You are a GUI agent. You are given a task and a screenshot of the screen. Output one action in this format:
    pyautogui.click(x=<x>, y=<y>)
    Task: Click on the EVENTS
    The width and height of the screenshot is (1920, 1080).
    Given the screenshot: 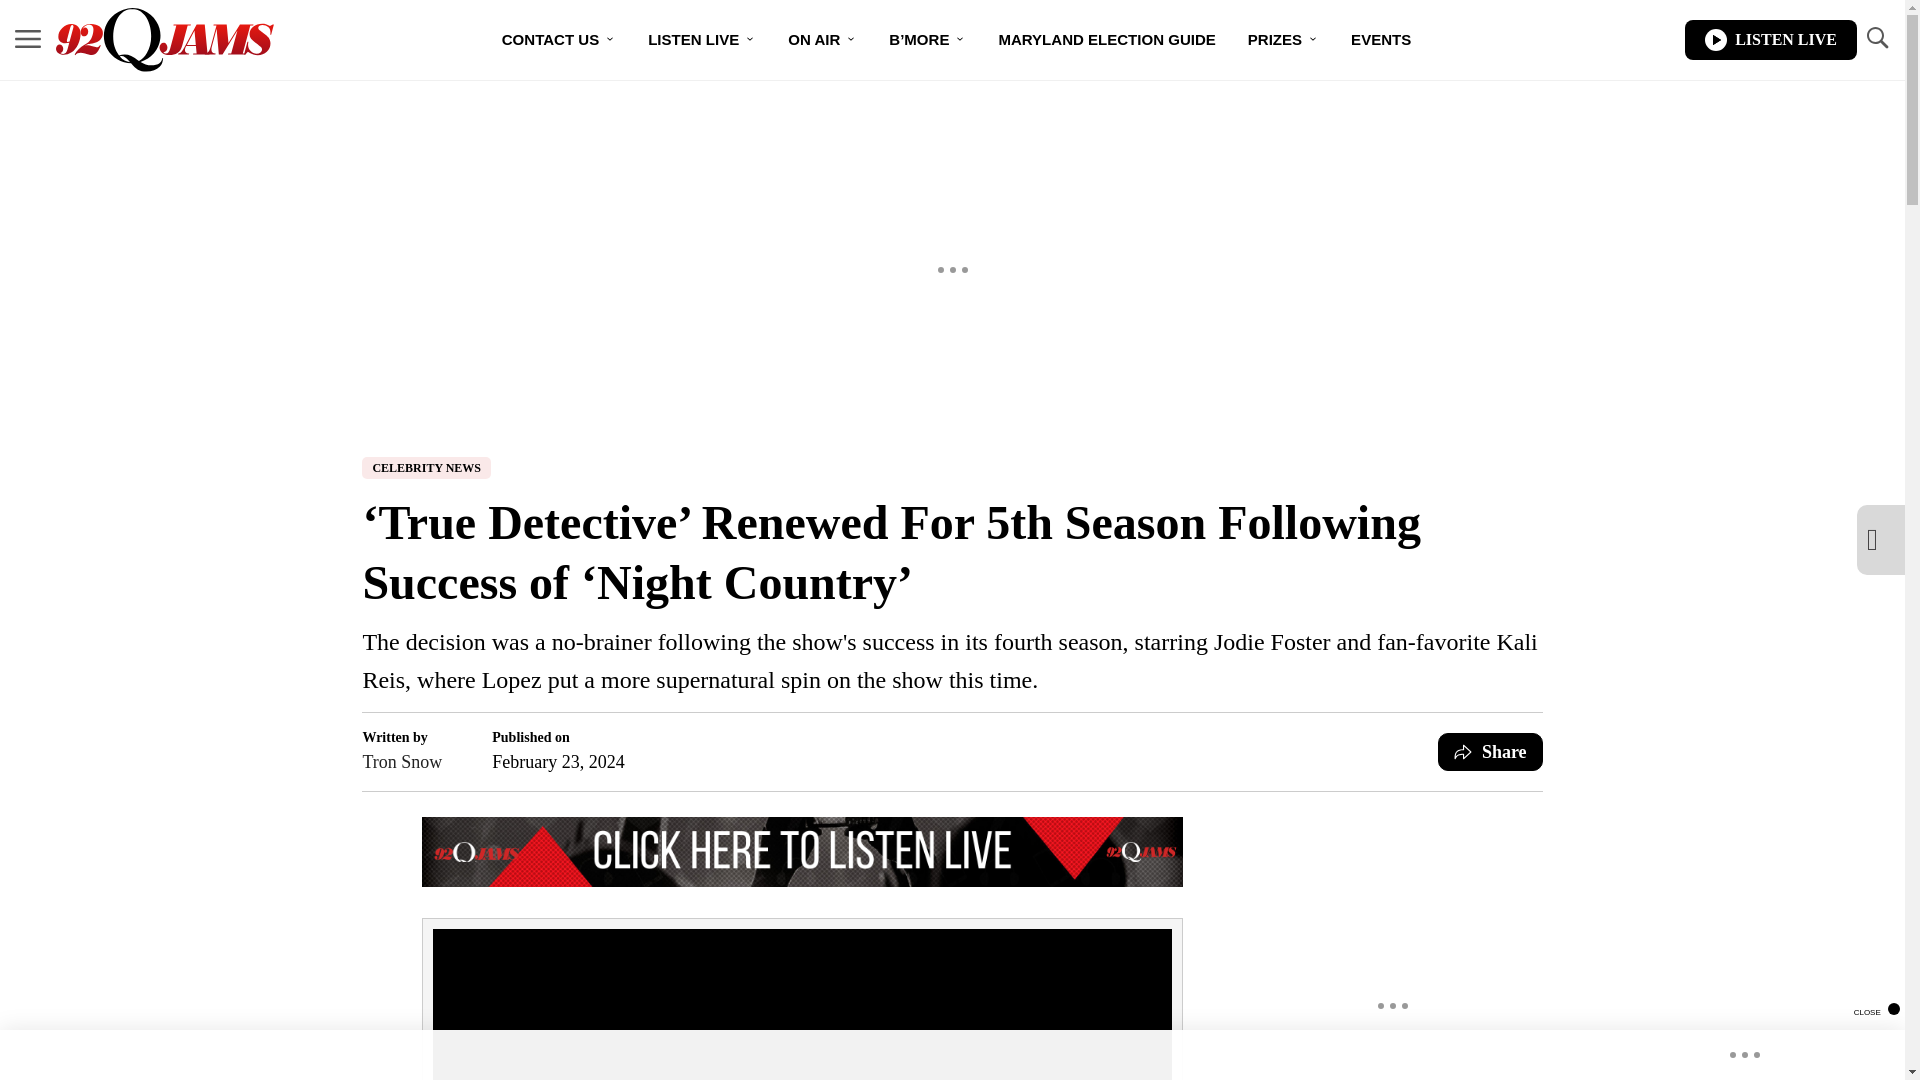 What is the action you would take?
    pyautogui.click(x=1380, y=40)
    